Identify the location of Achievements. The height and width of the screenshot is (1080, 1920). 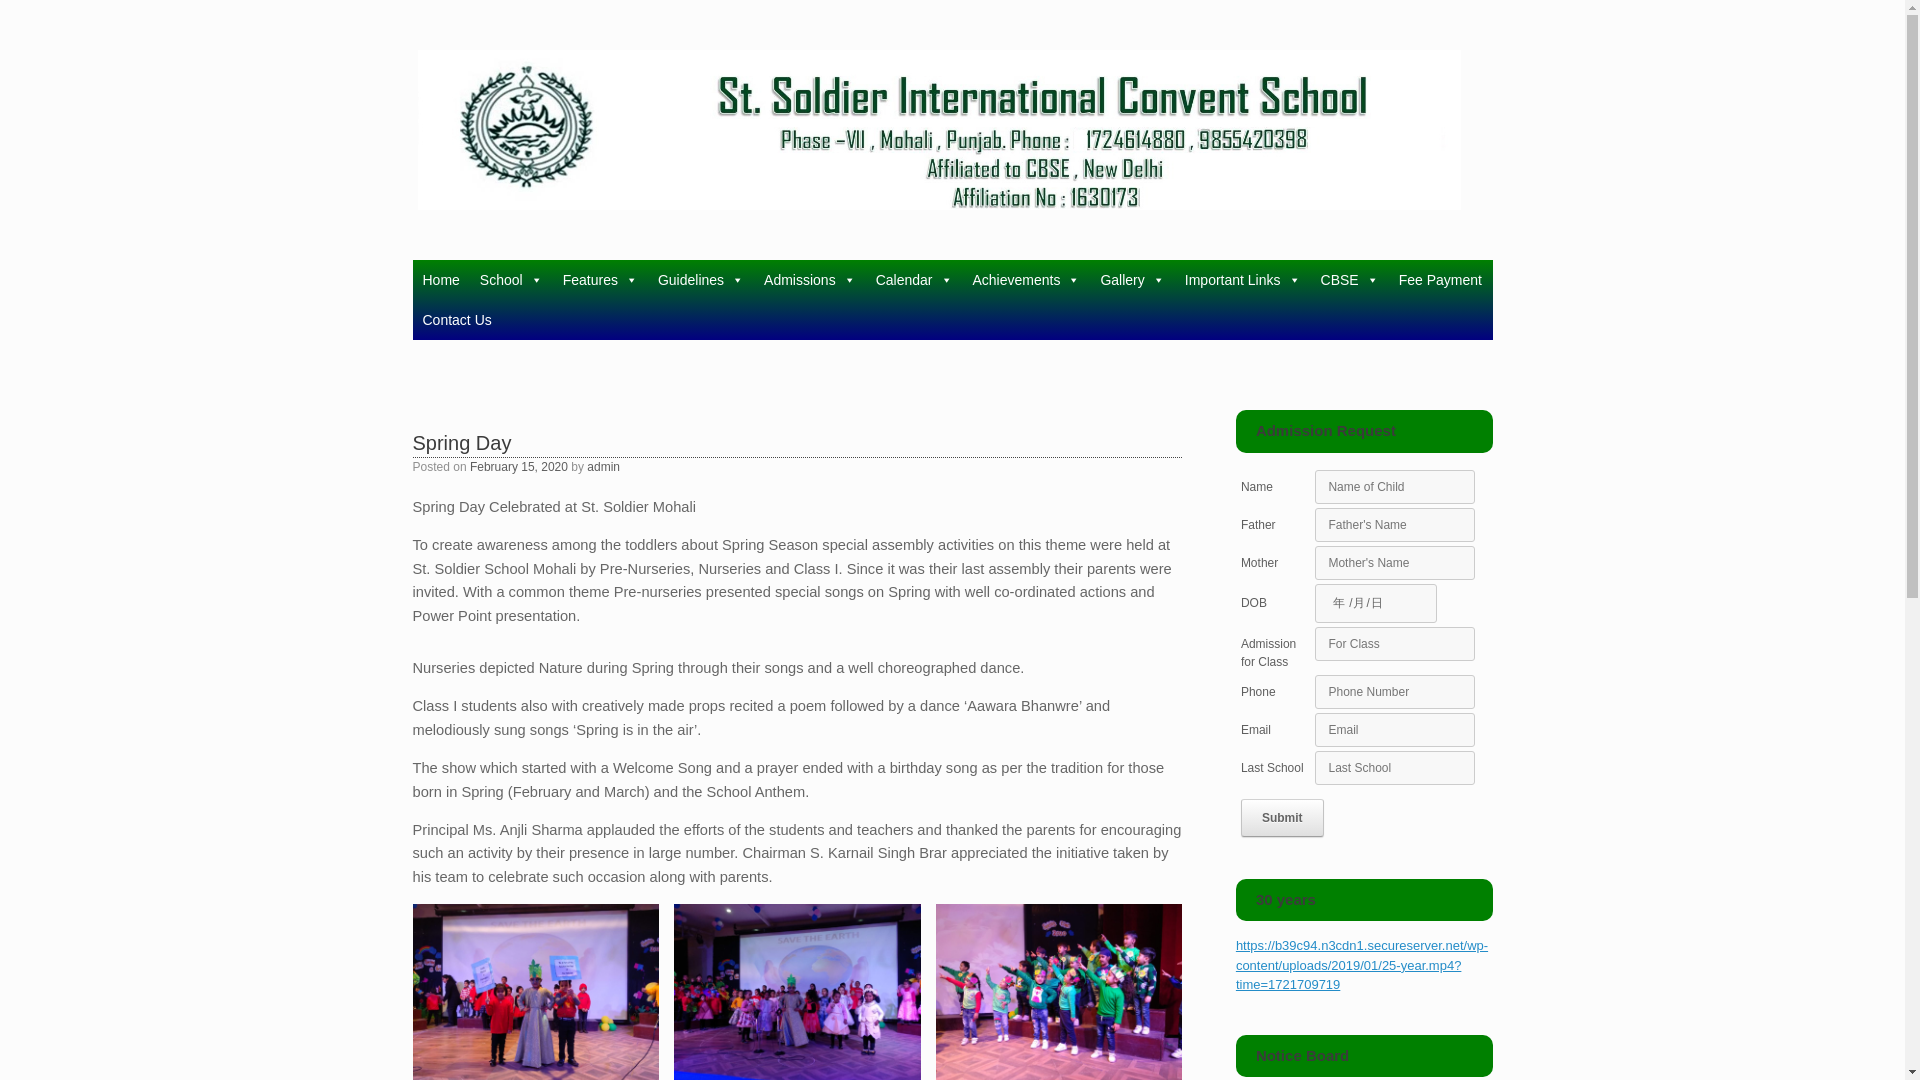
(1026, 280).